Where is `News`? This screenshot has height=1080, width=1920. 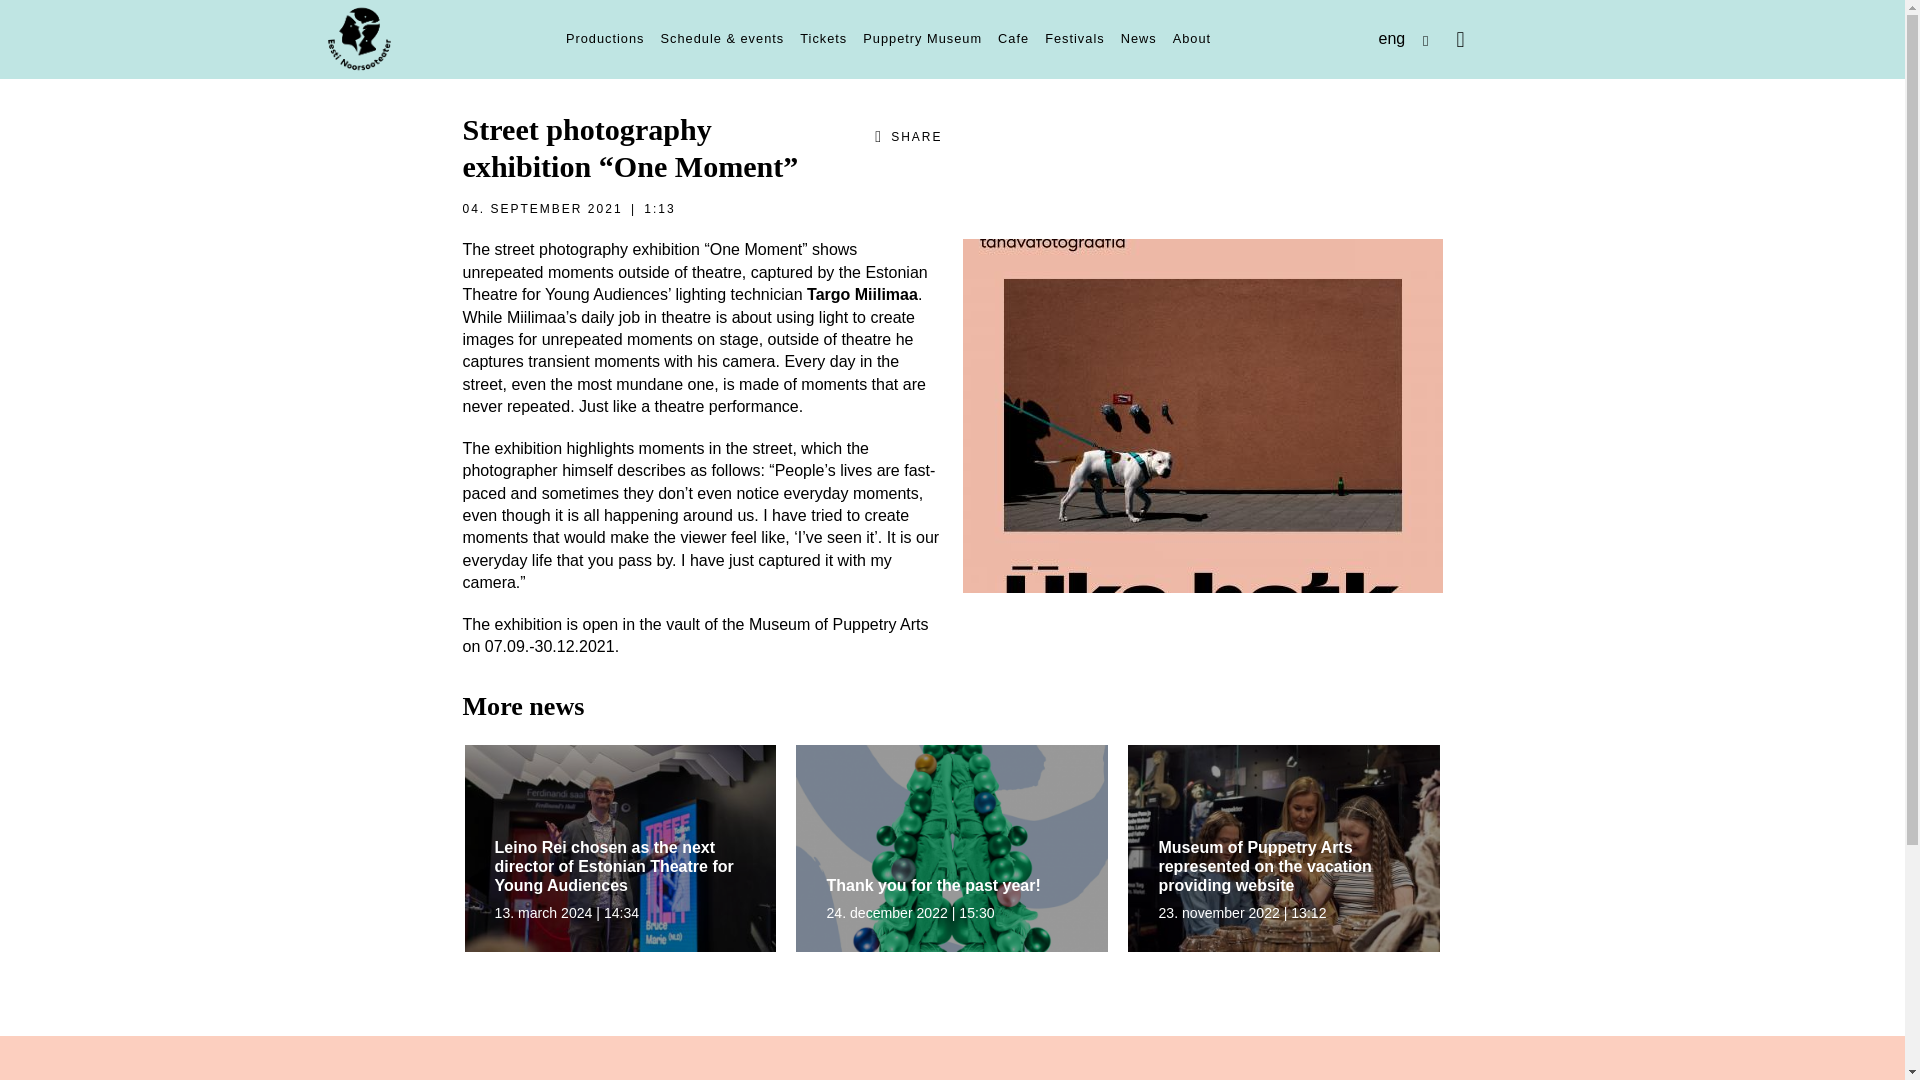 News is located at coordinates (1139, 40).